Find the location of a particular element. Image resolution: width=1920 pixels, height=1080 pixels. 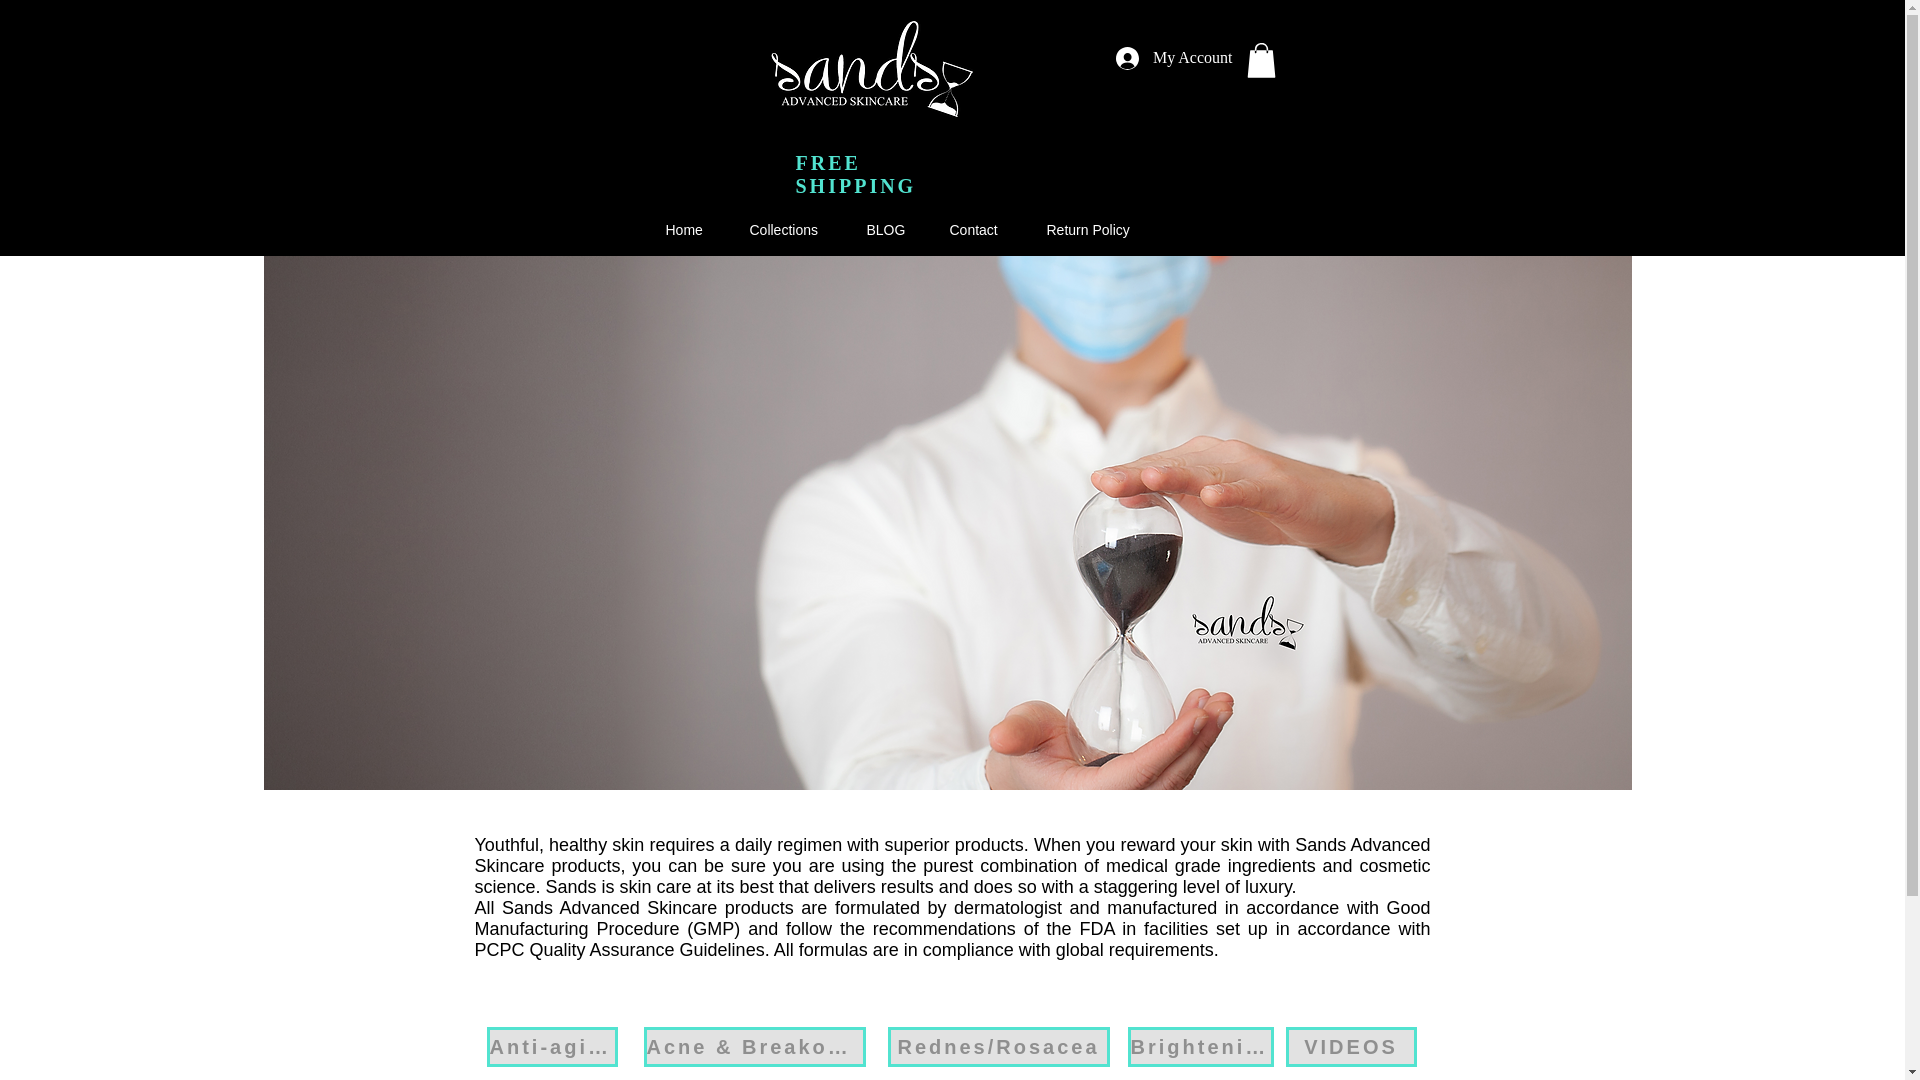

VIDEOS is located at coordinates (1351, 1047).